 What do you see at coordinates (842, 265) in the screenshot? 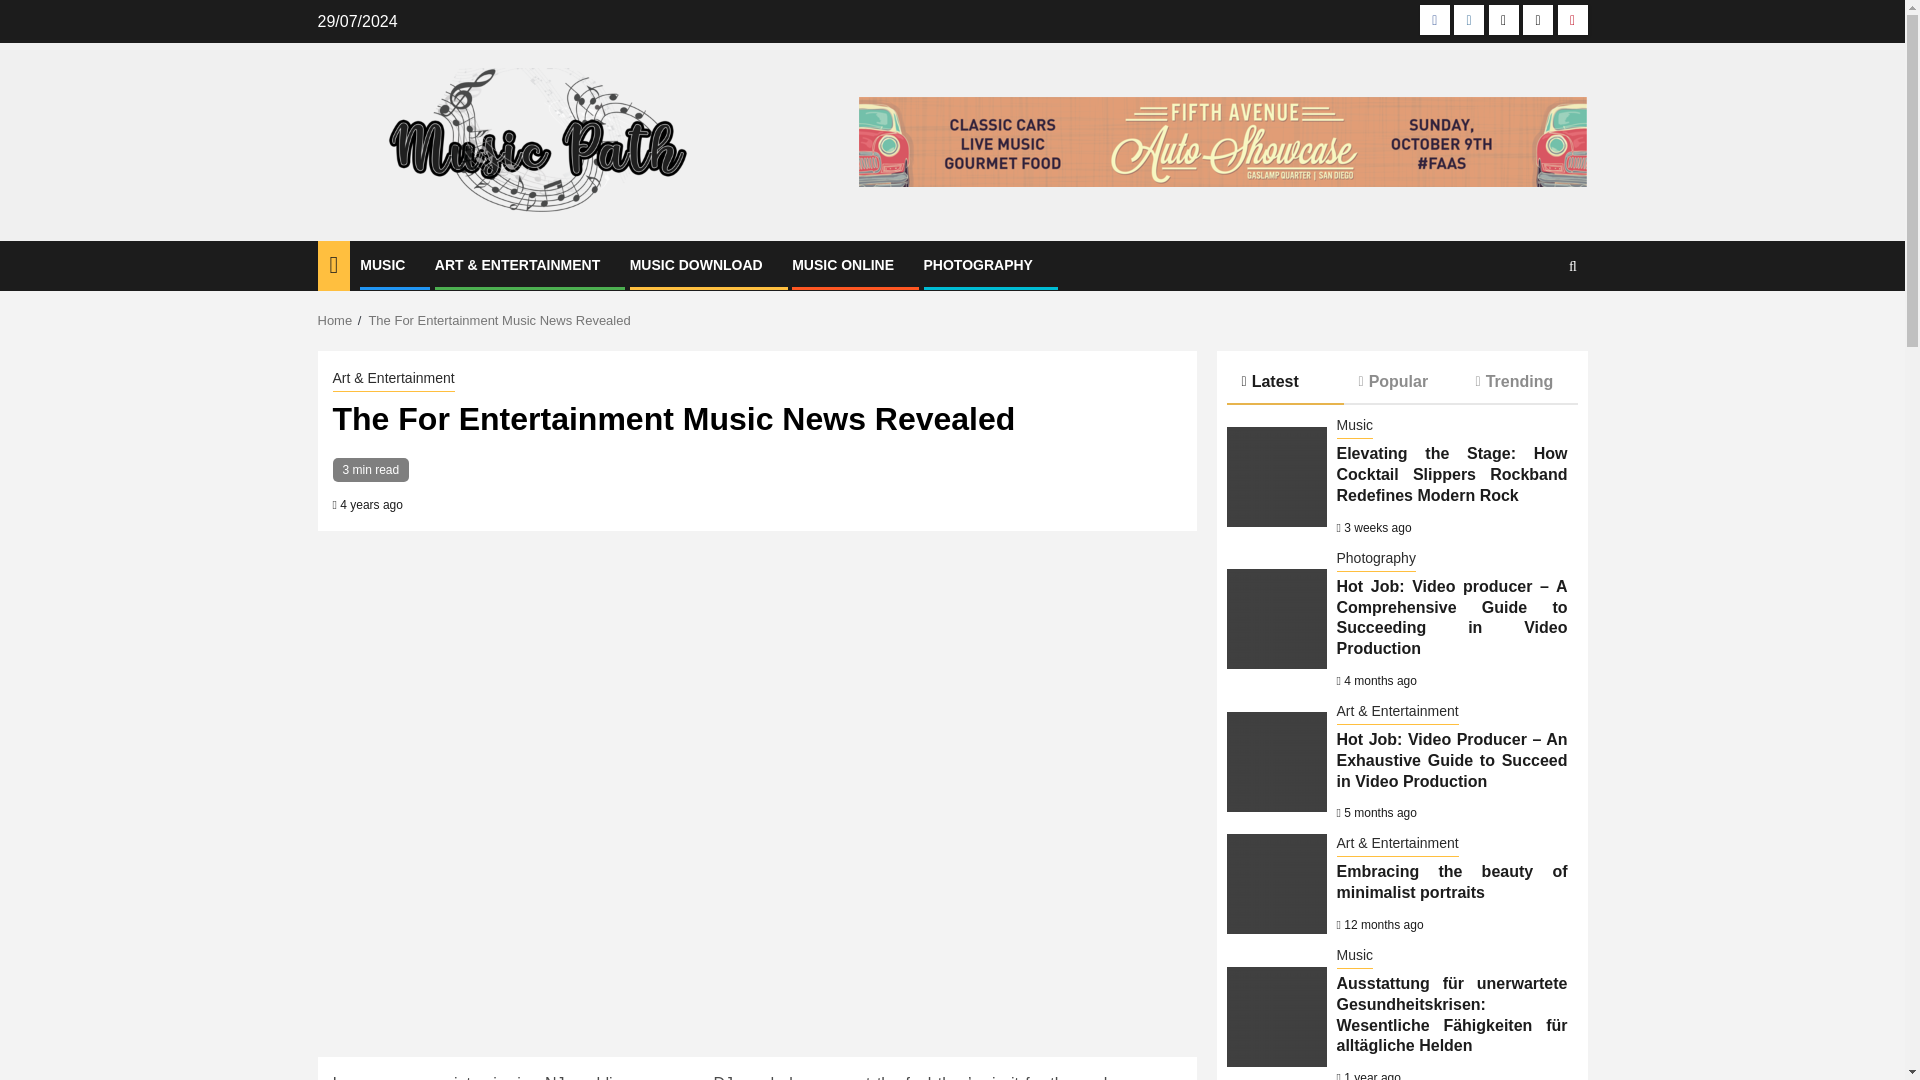
I see `MUSIC ONLINE` at bounding box center [842, 265].